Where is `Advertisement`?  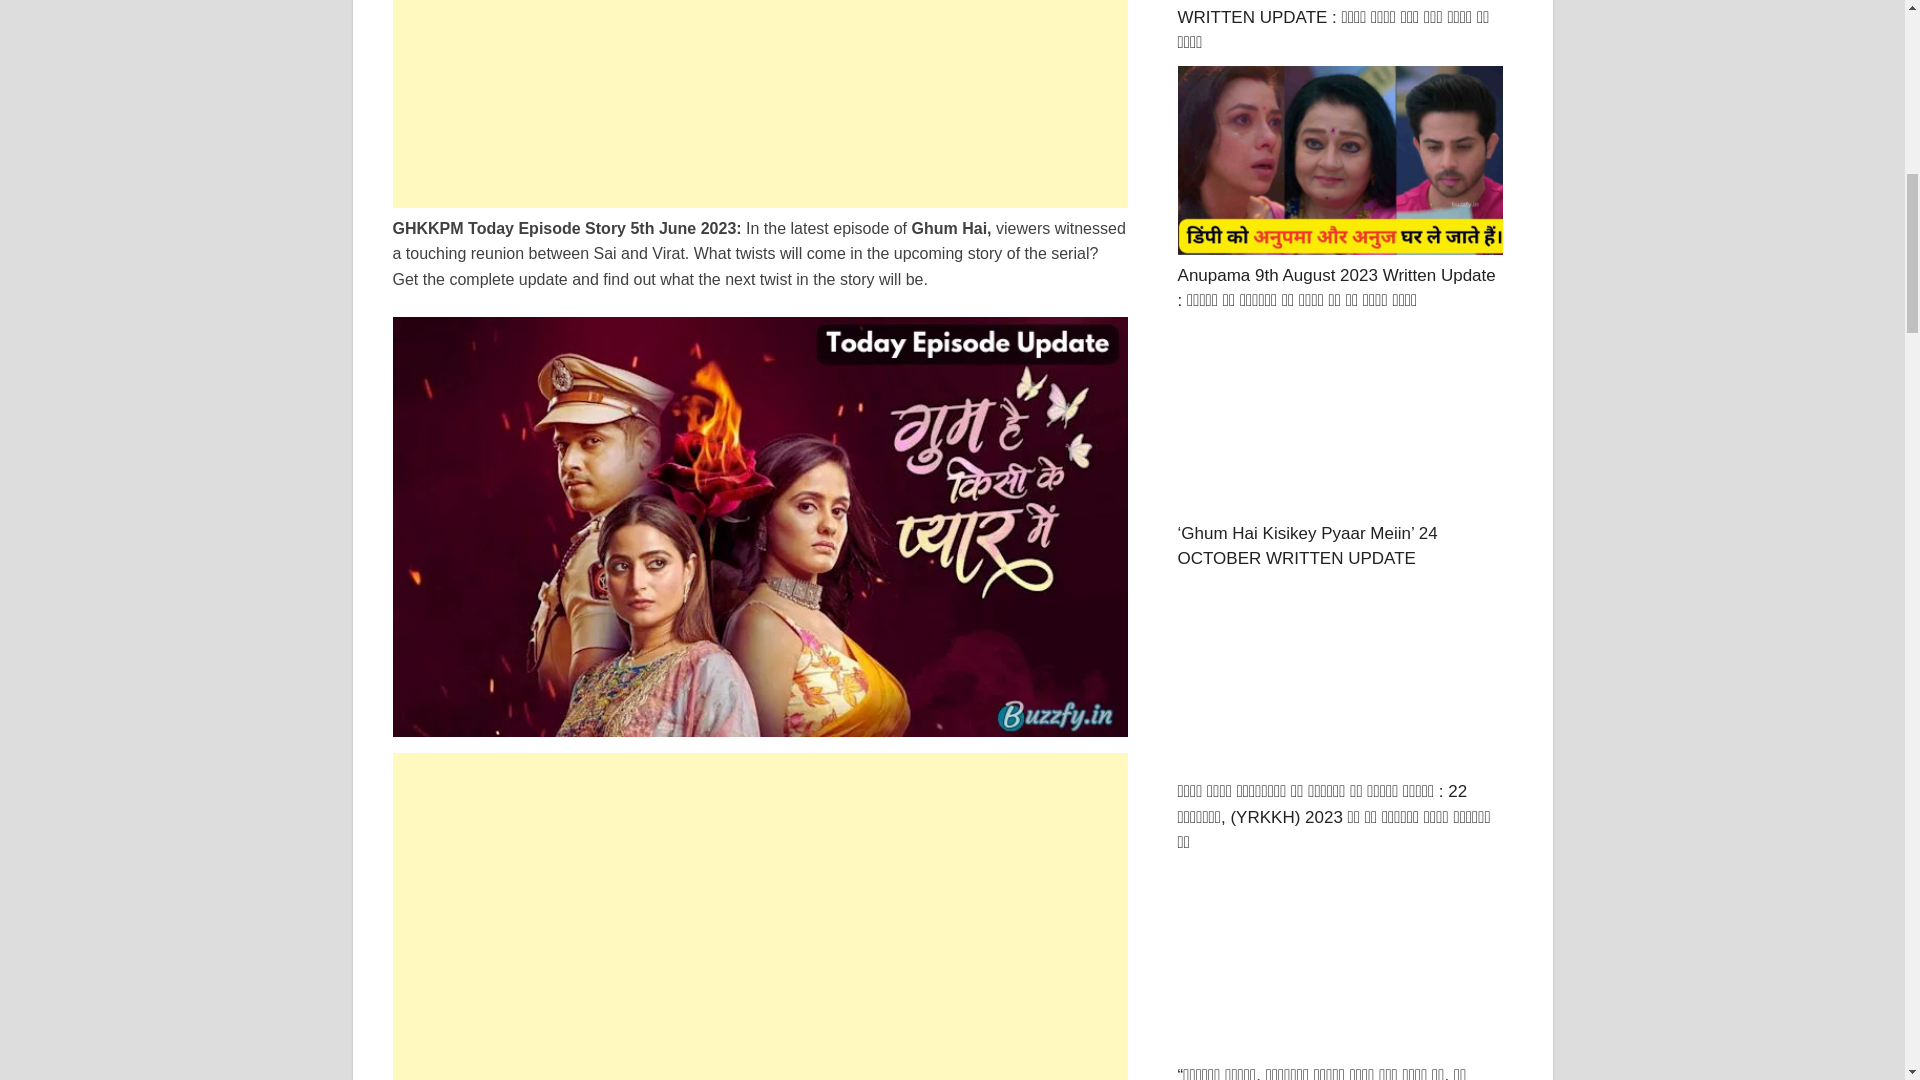 Advertisement is located at coordinates (759, 1056).